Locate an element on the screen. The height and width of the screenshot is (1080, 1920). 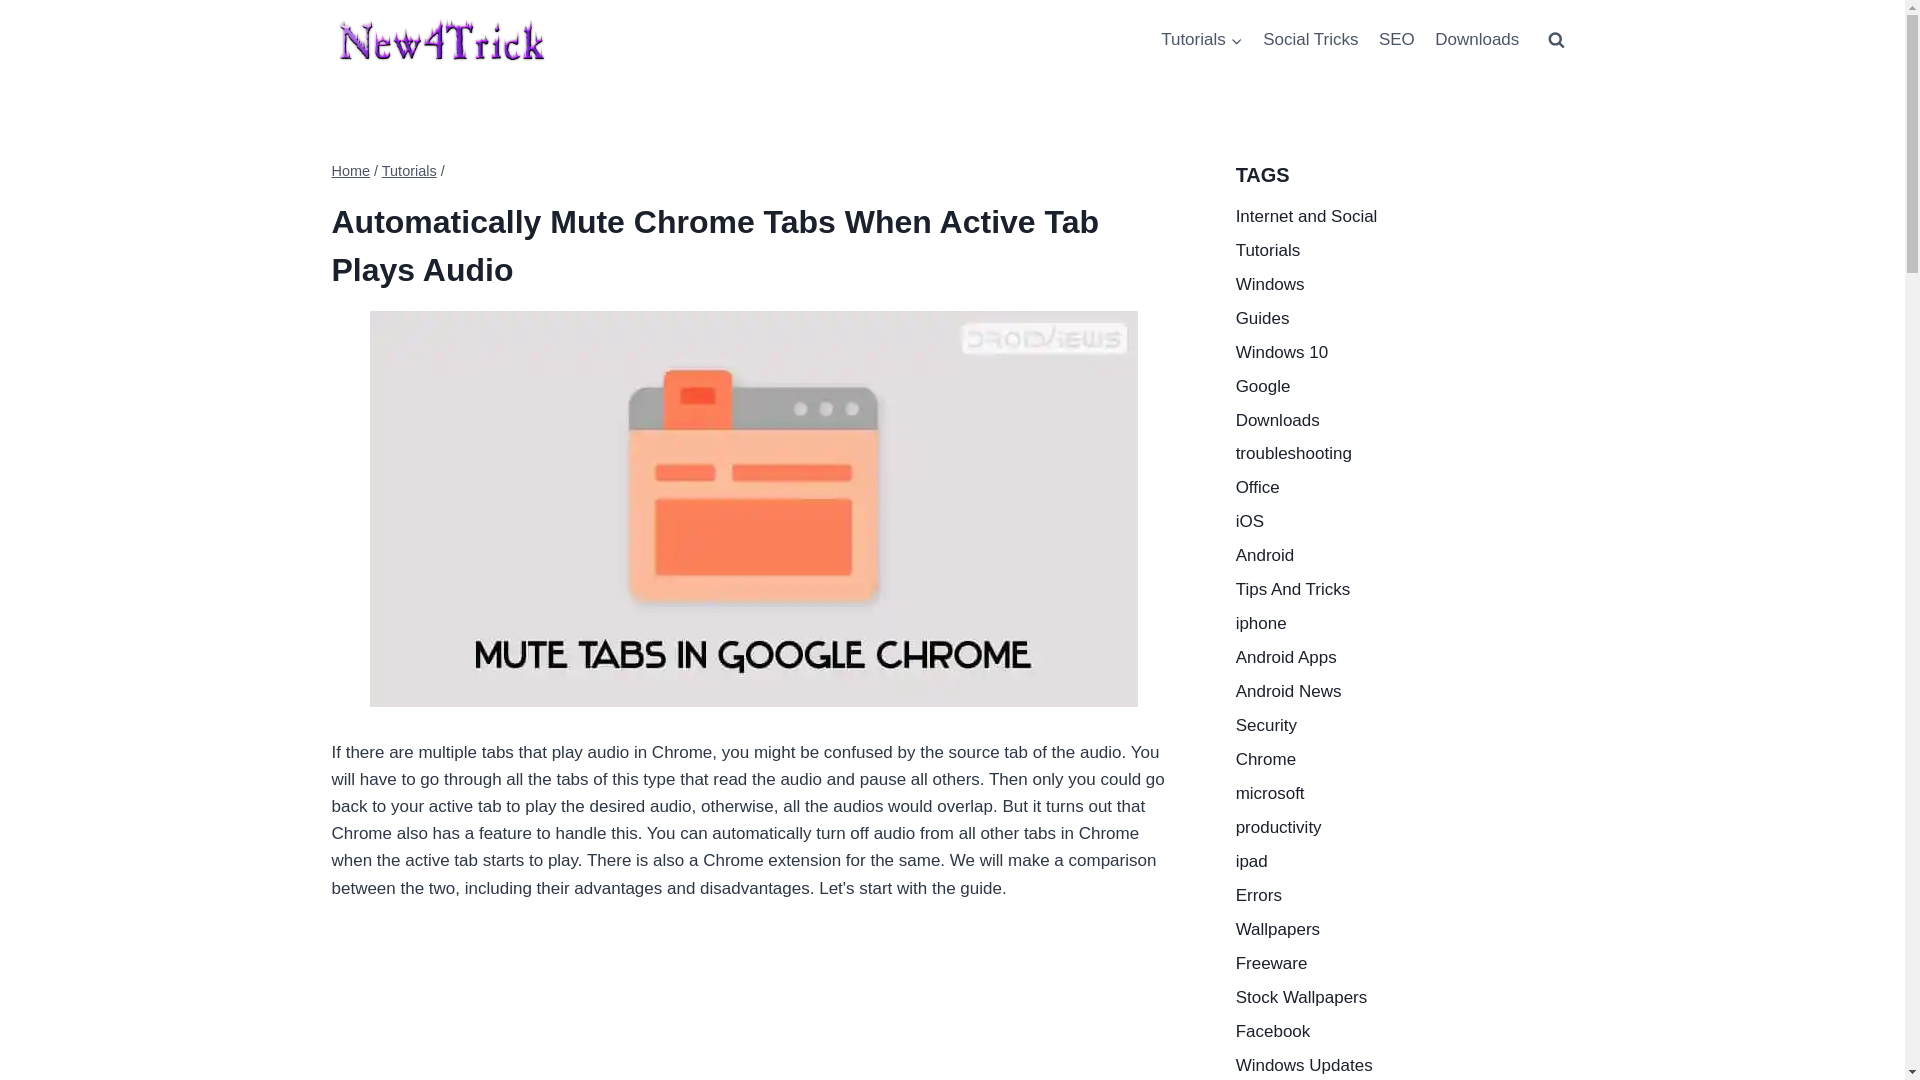
iOS is located at coordinates (1405, 523).